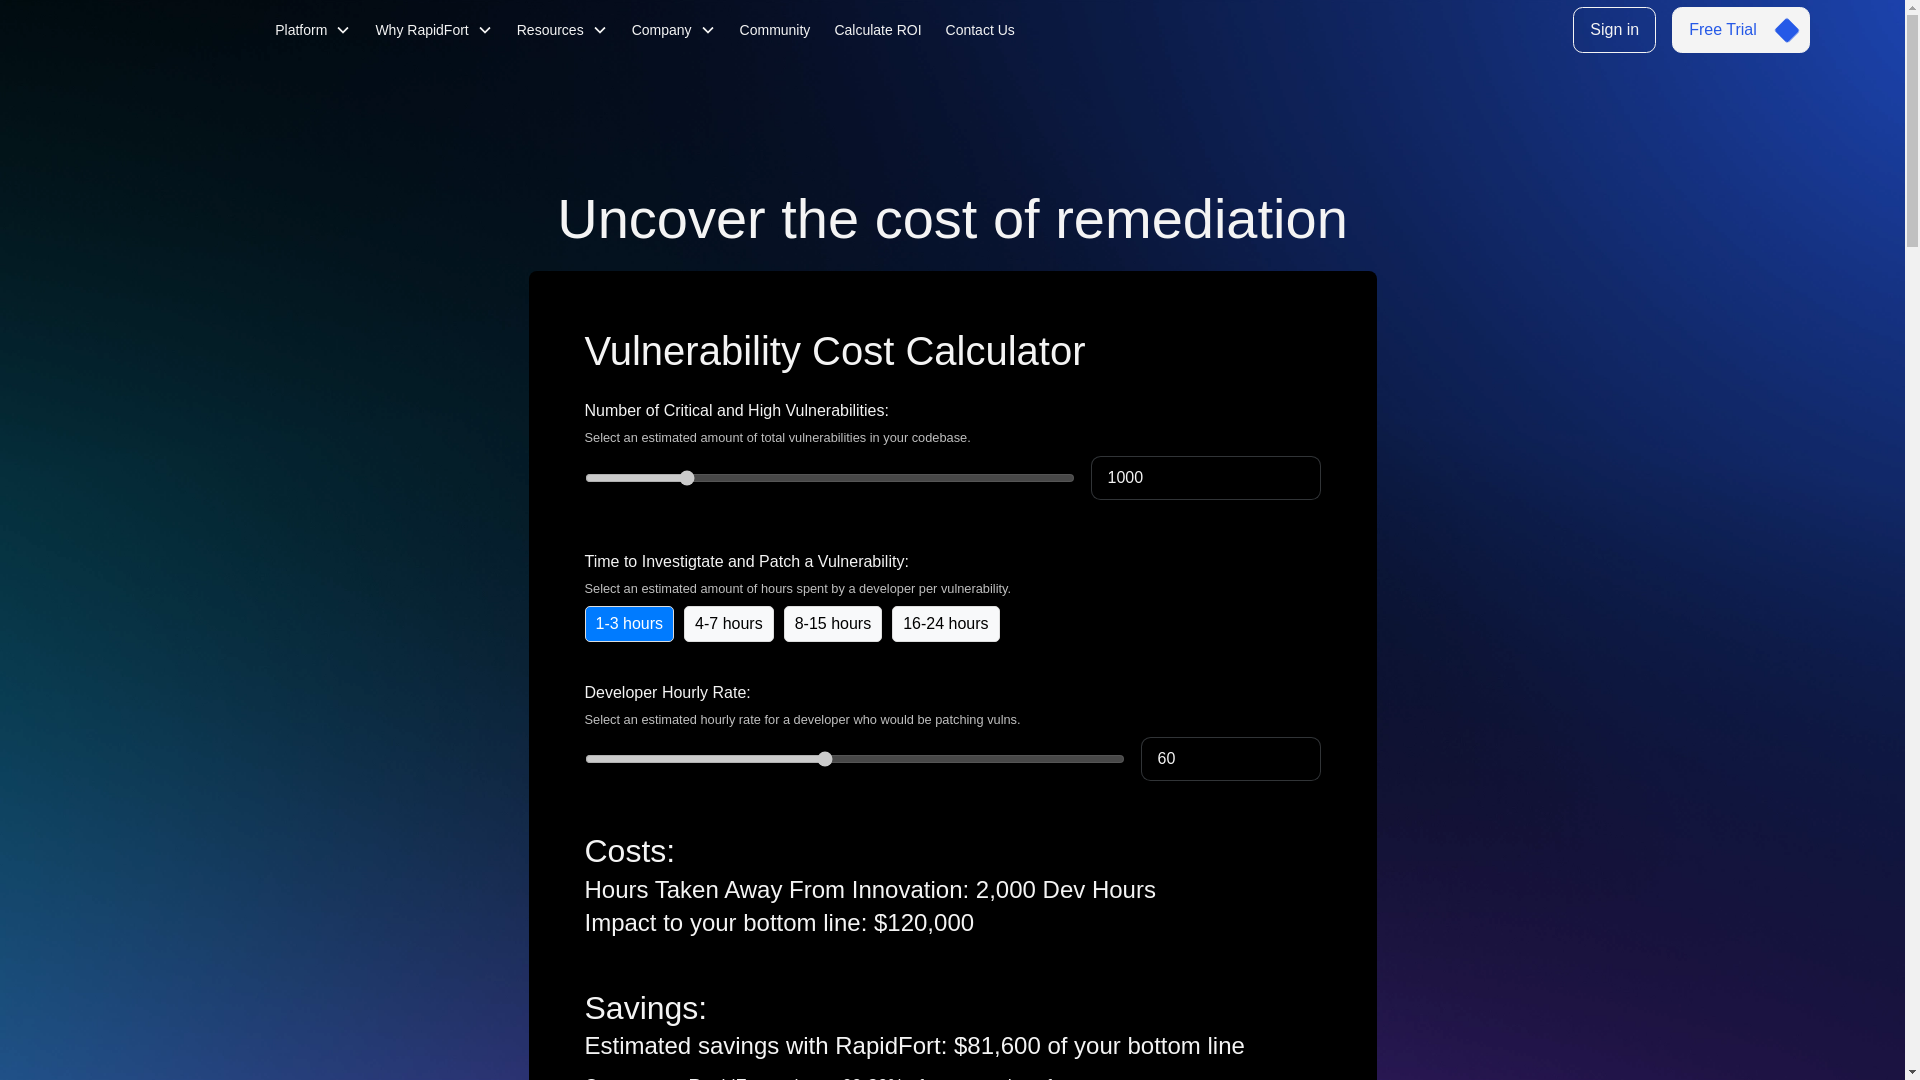 The image size is (1920, 1080). I want to click on Contact Us, so click(980, 30).